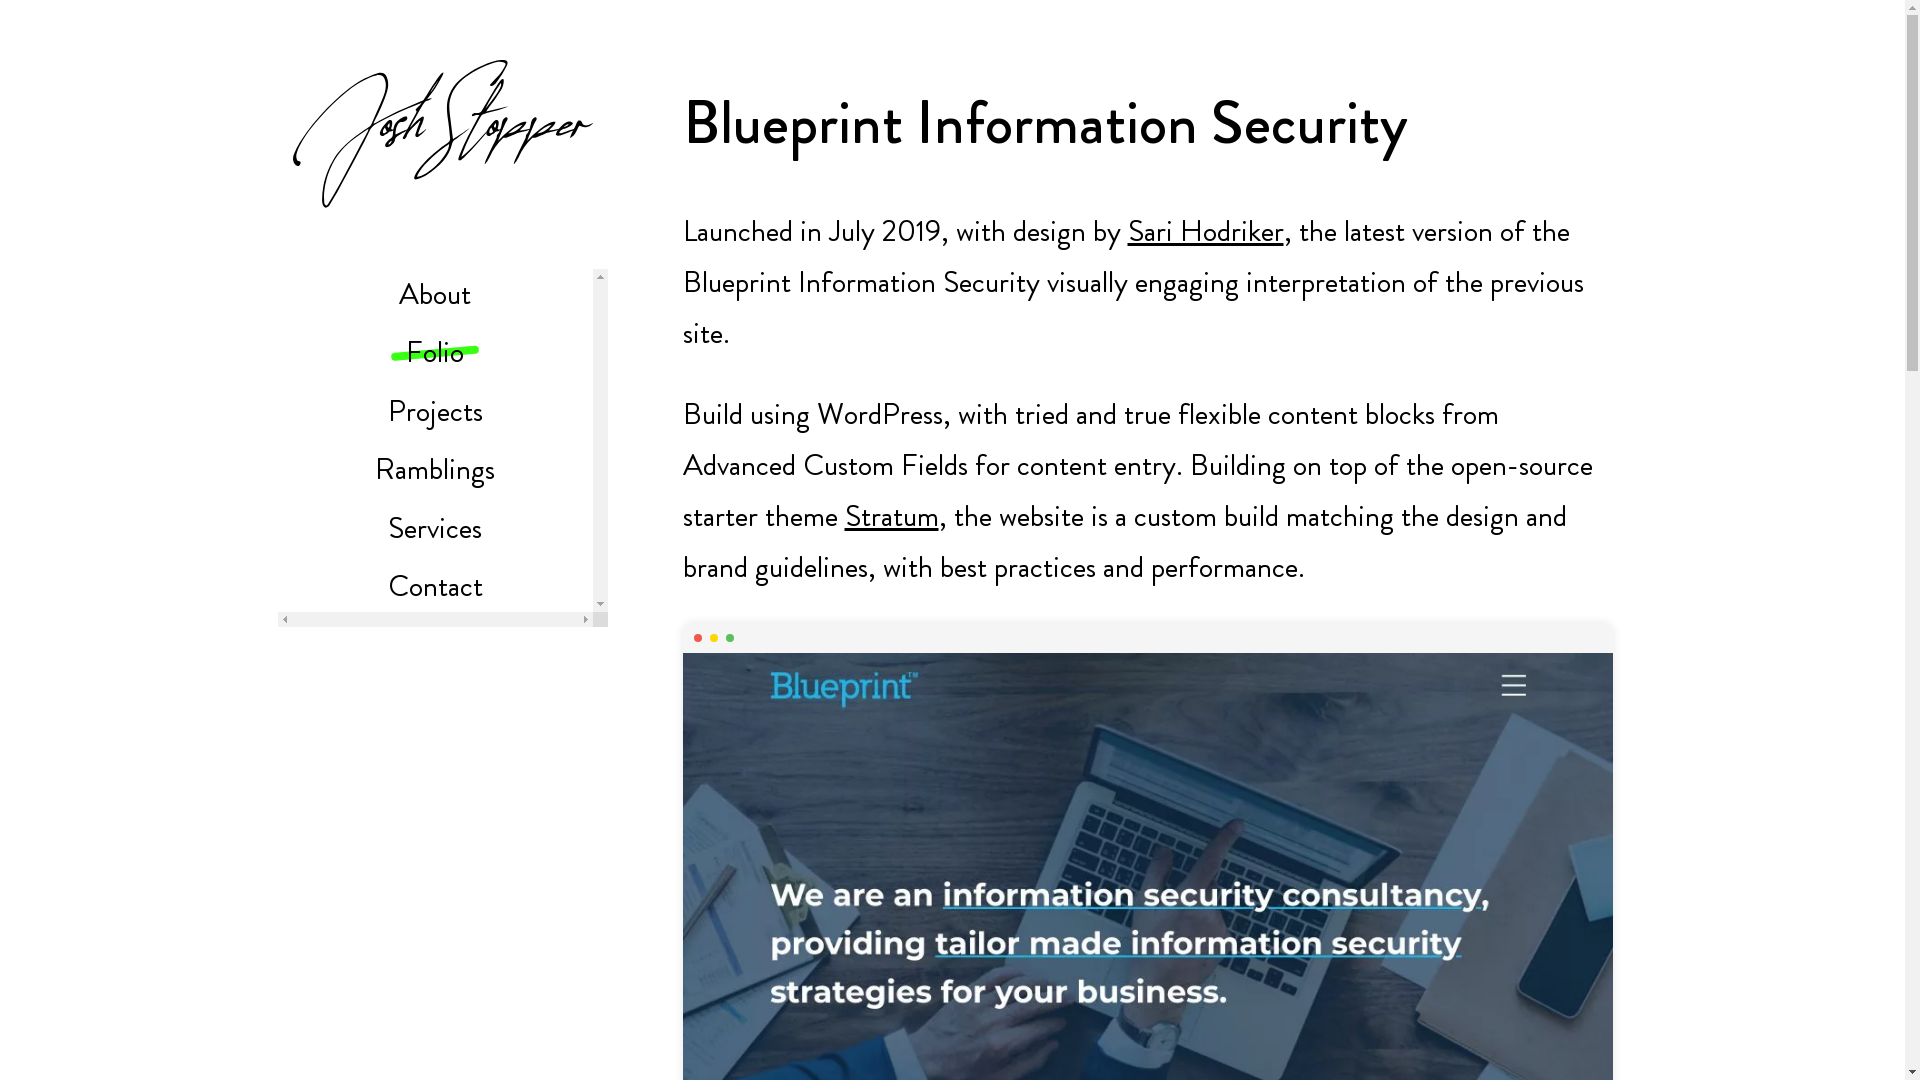 The width and height of the screenshot is (1920, 1080). Describe the element at coordinates (891, 516) in the screenshot. I see `Stratum` at that location.